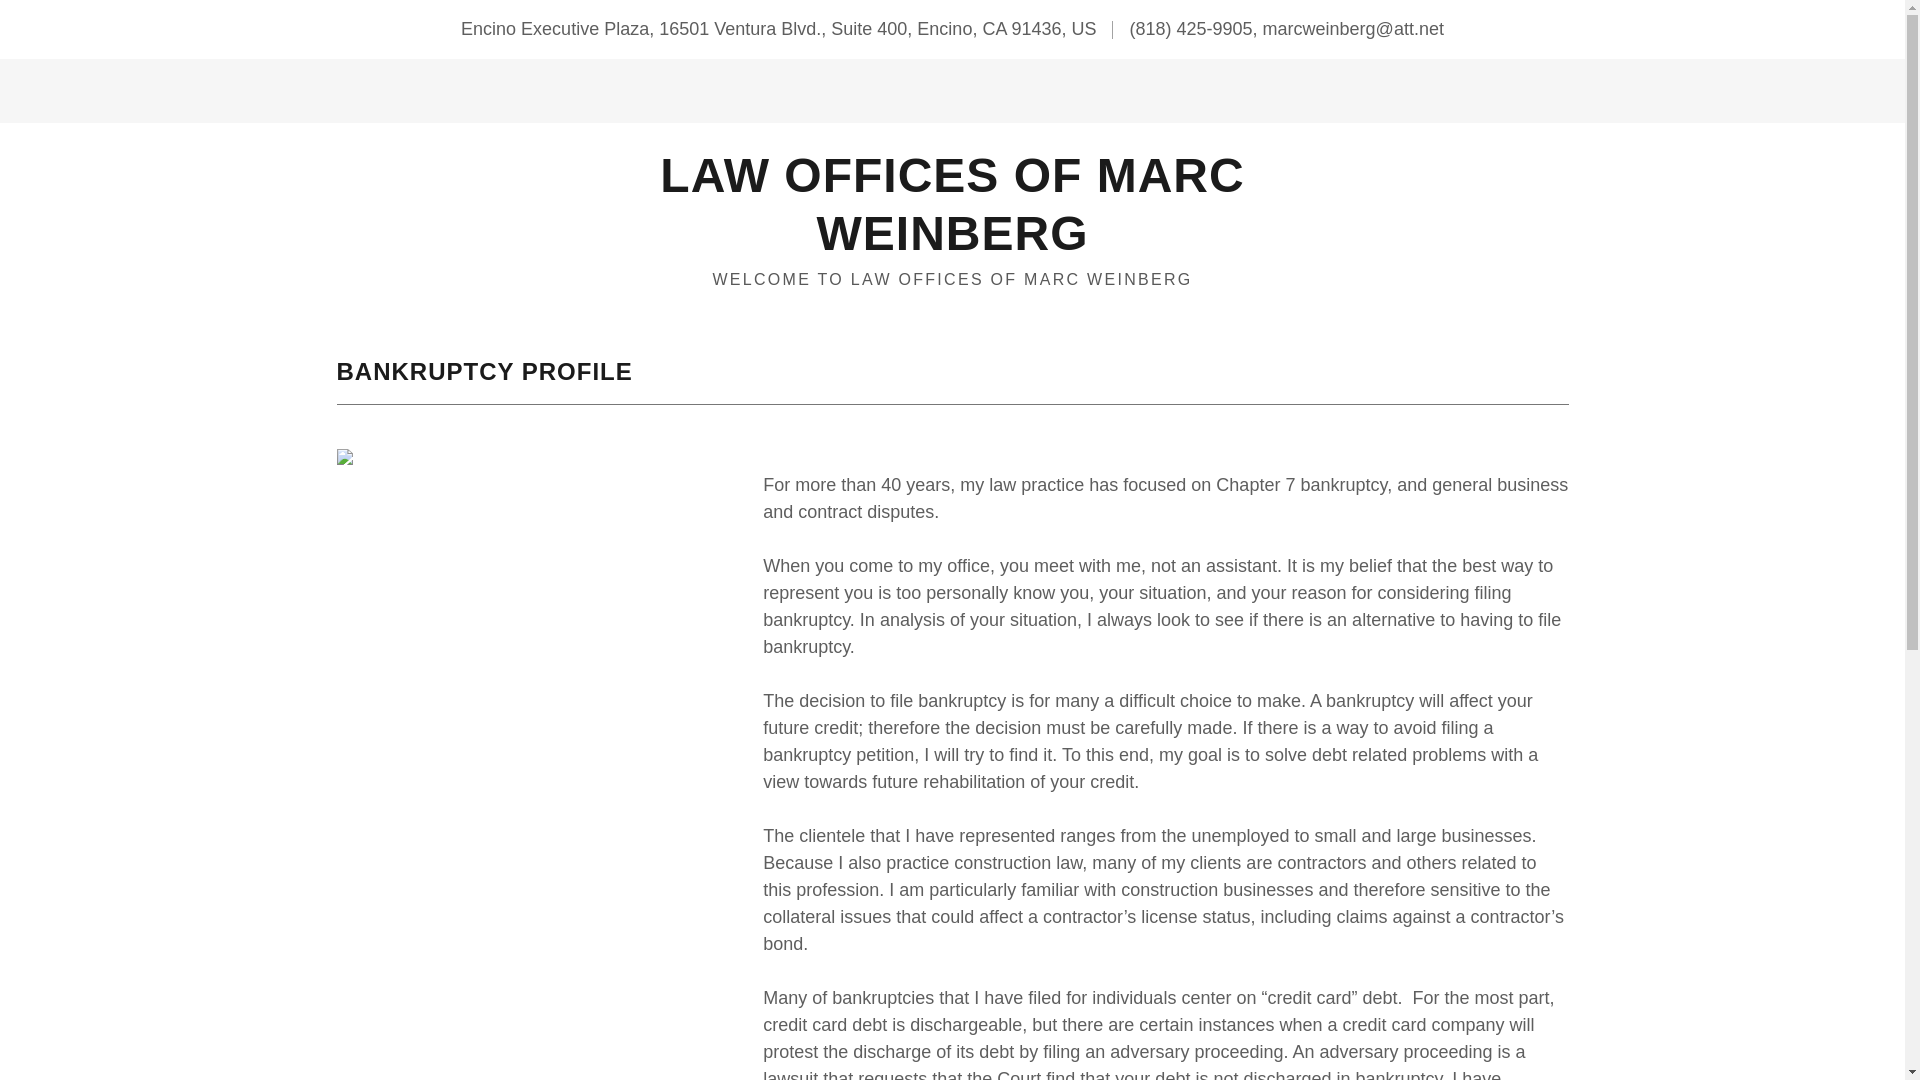  What do you see at coordinates (952, 244) in the screenshot?
I see `Law Offices of Marc Weinberg` at bounding box center [952, 244].